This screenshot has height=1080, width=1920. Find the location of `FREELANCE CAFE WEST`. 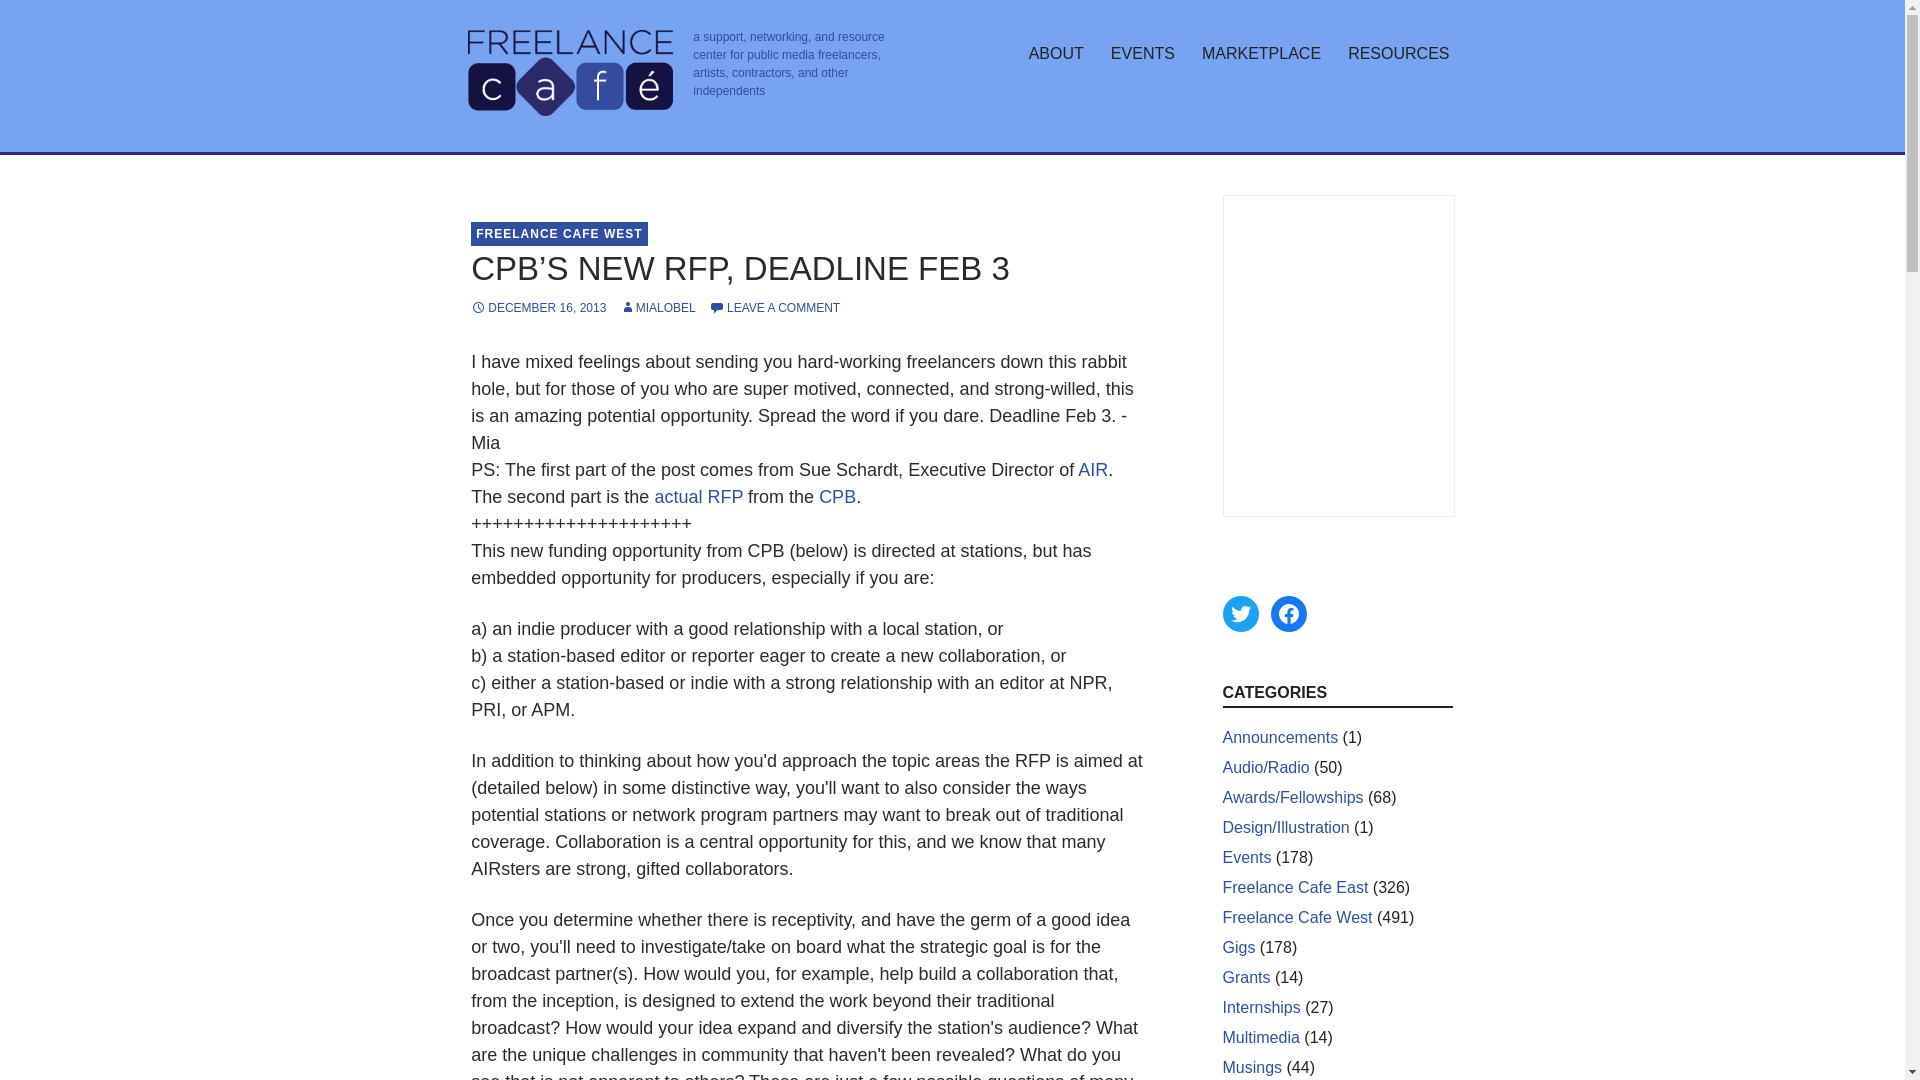

FREELANCE CAFE WEST is located at coordinates (558, 234).